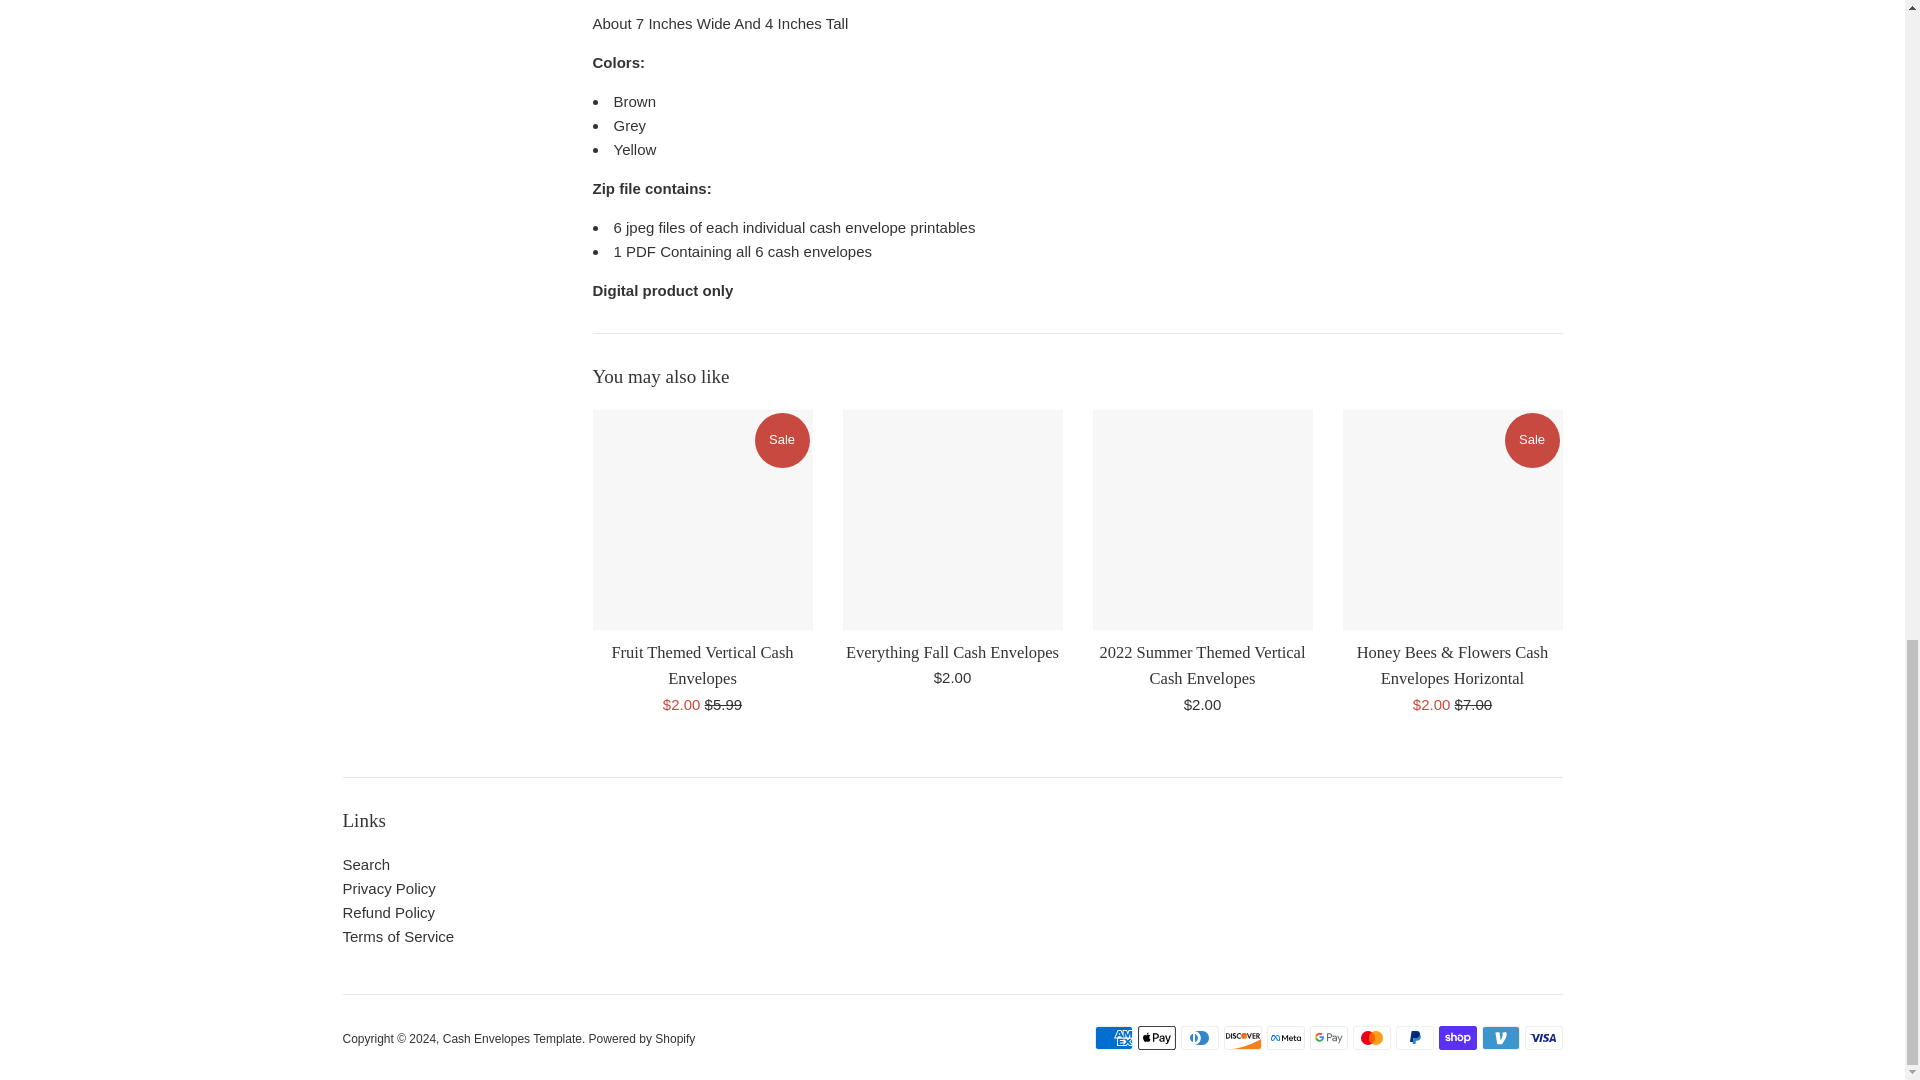 This screenshot has width=1920, height=1080. I want to click on Everything Fall Cash Envelopes, so click(952, 652).